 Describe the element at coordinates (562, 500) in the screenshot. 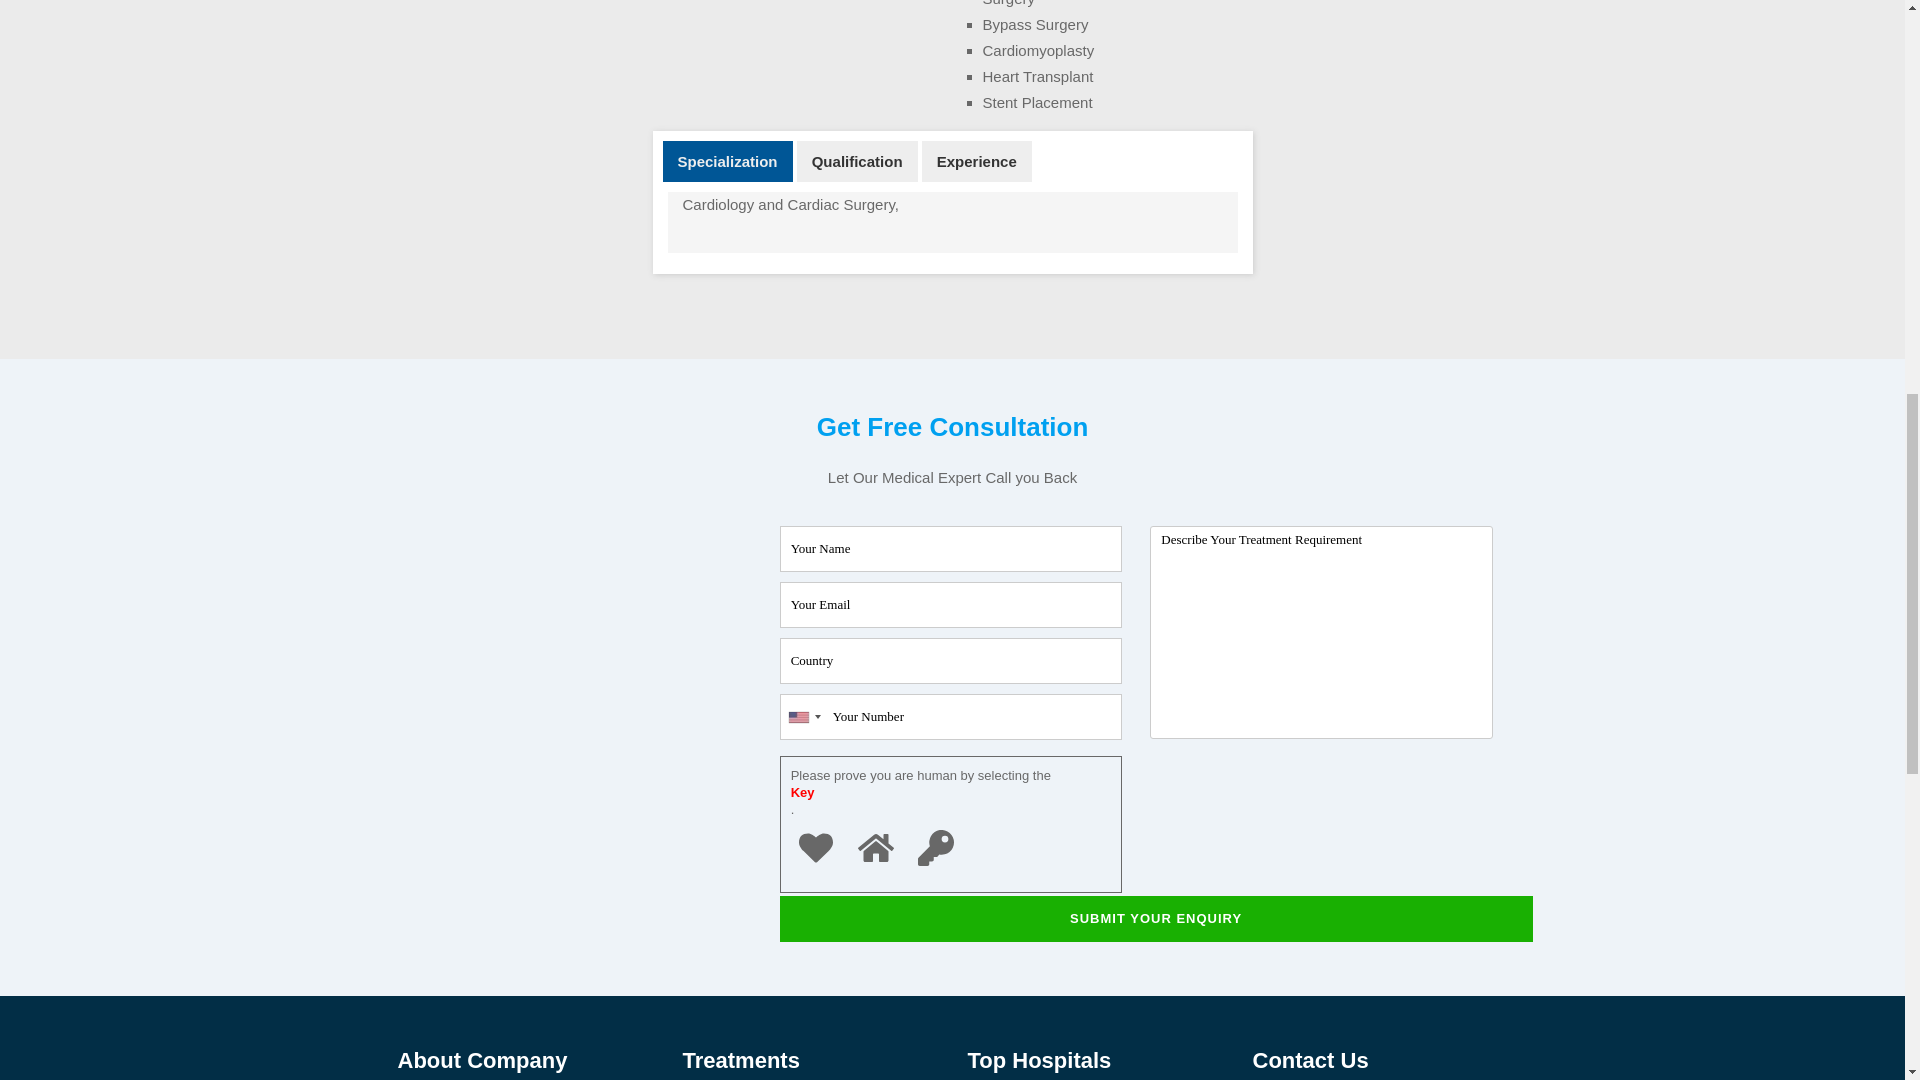

I see `Get Free Consultation` at that location.